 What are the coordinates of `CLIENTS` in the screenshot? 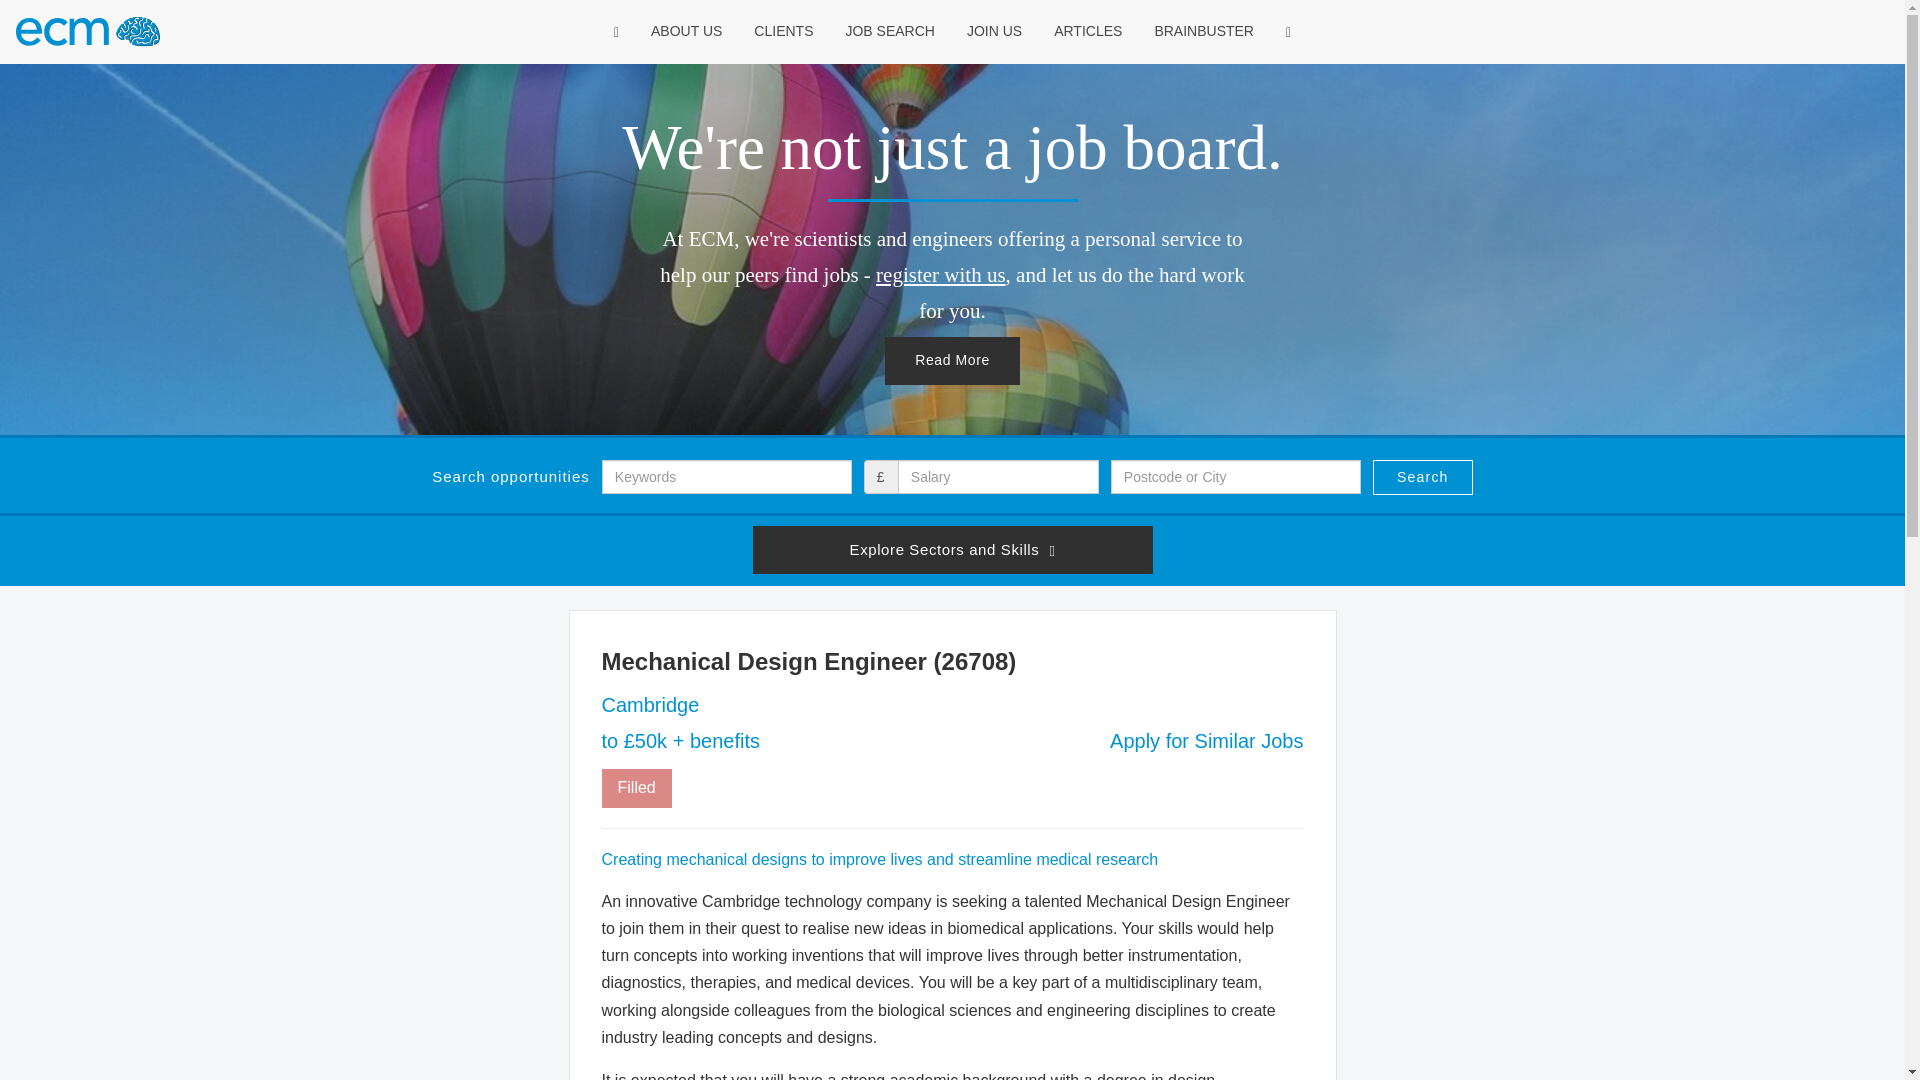 It's located at (783, 32).